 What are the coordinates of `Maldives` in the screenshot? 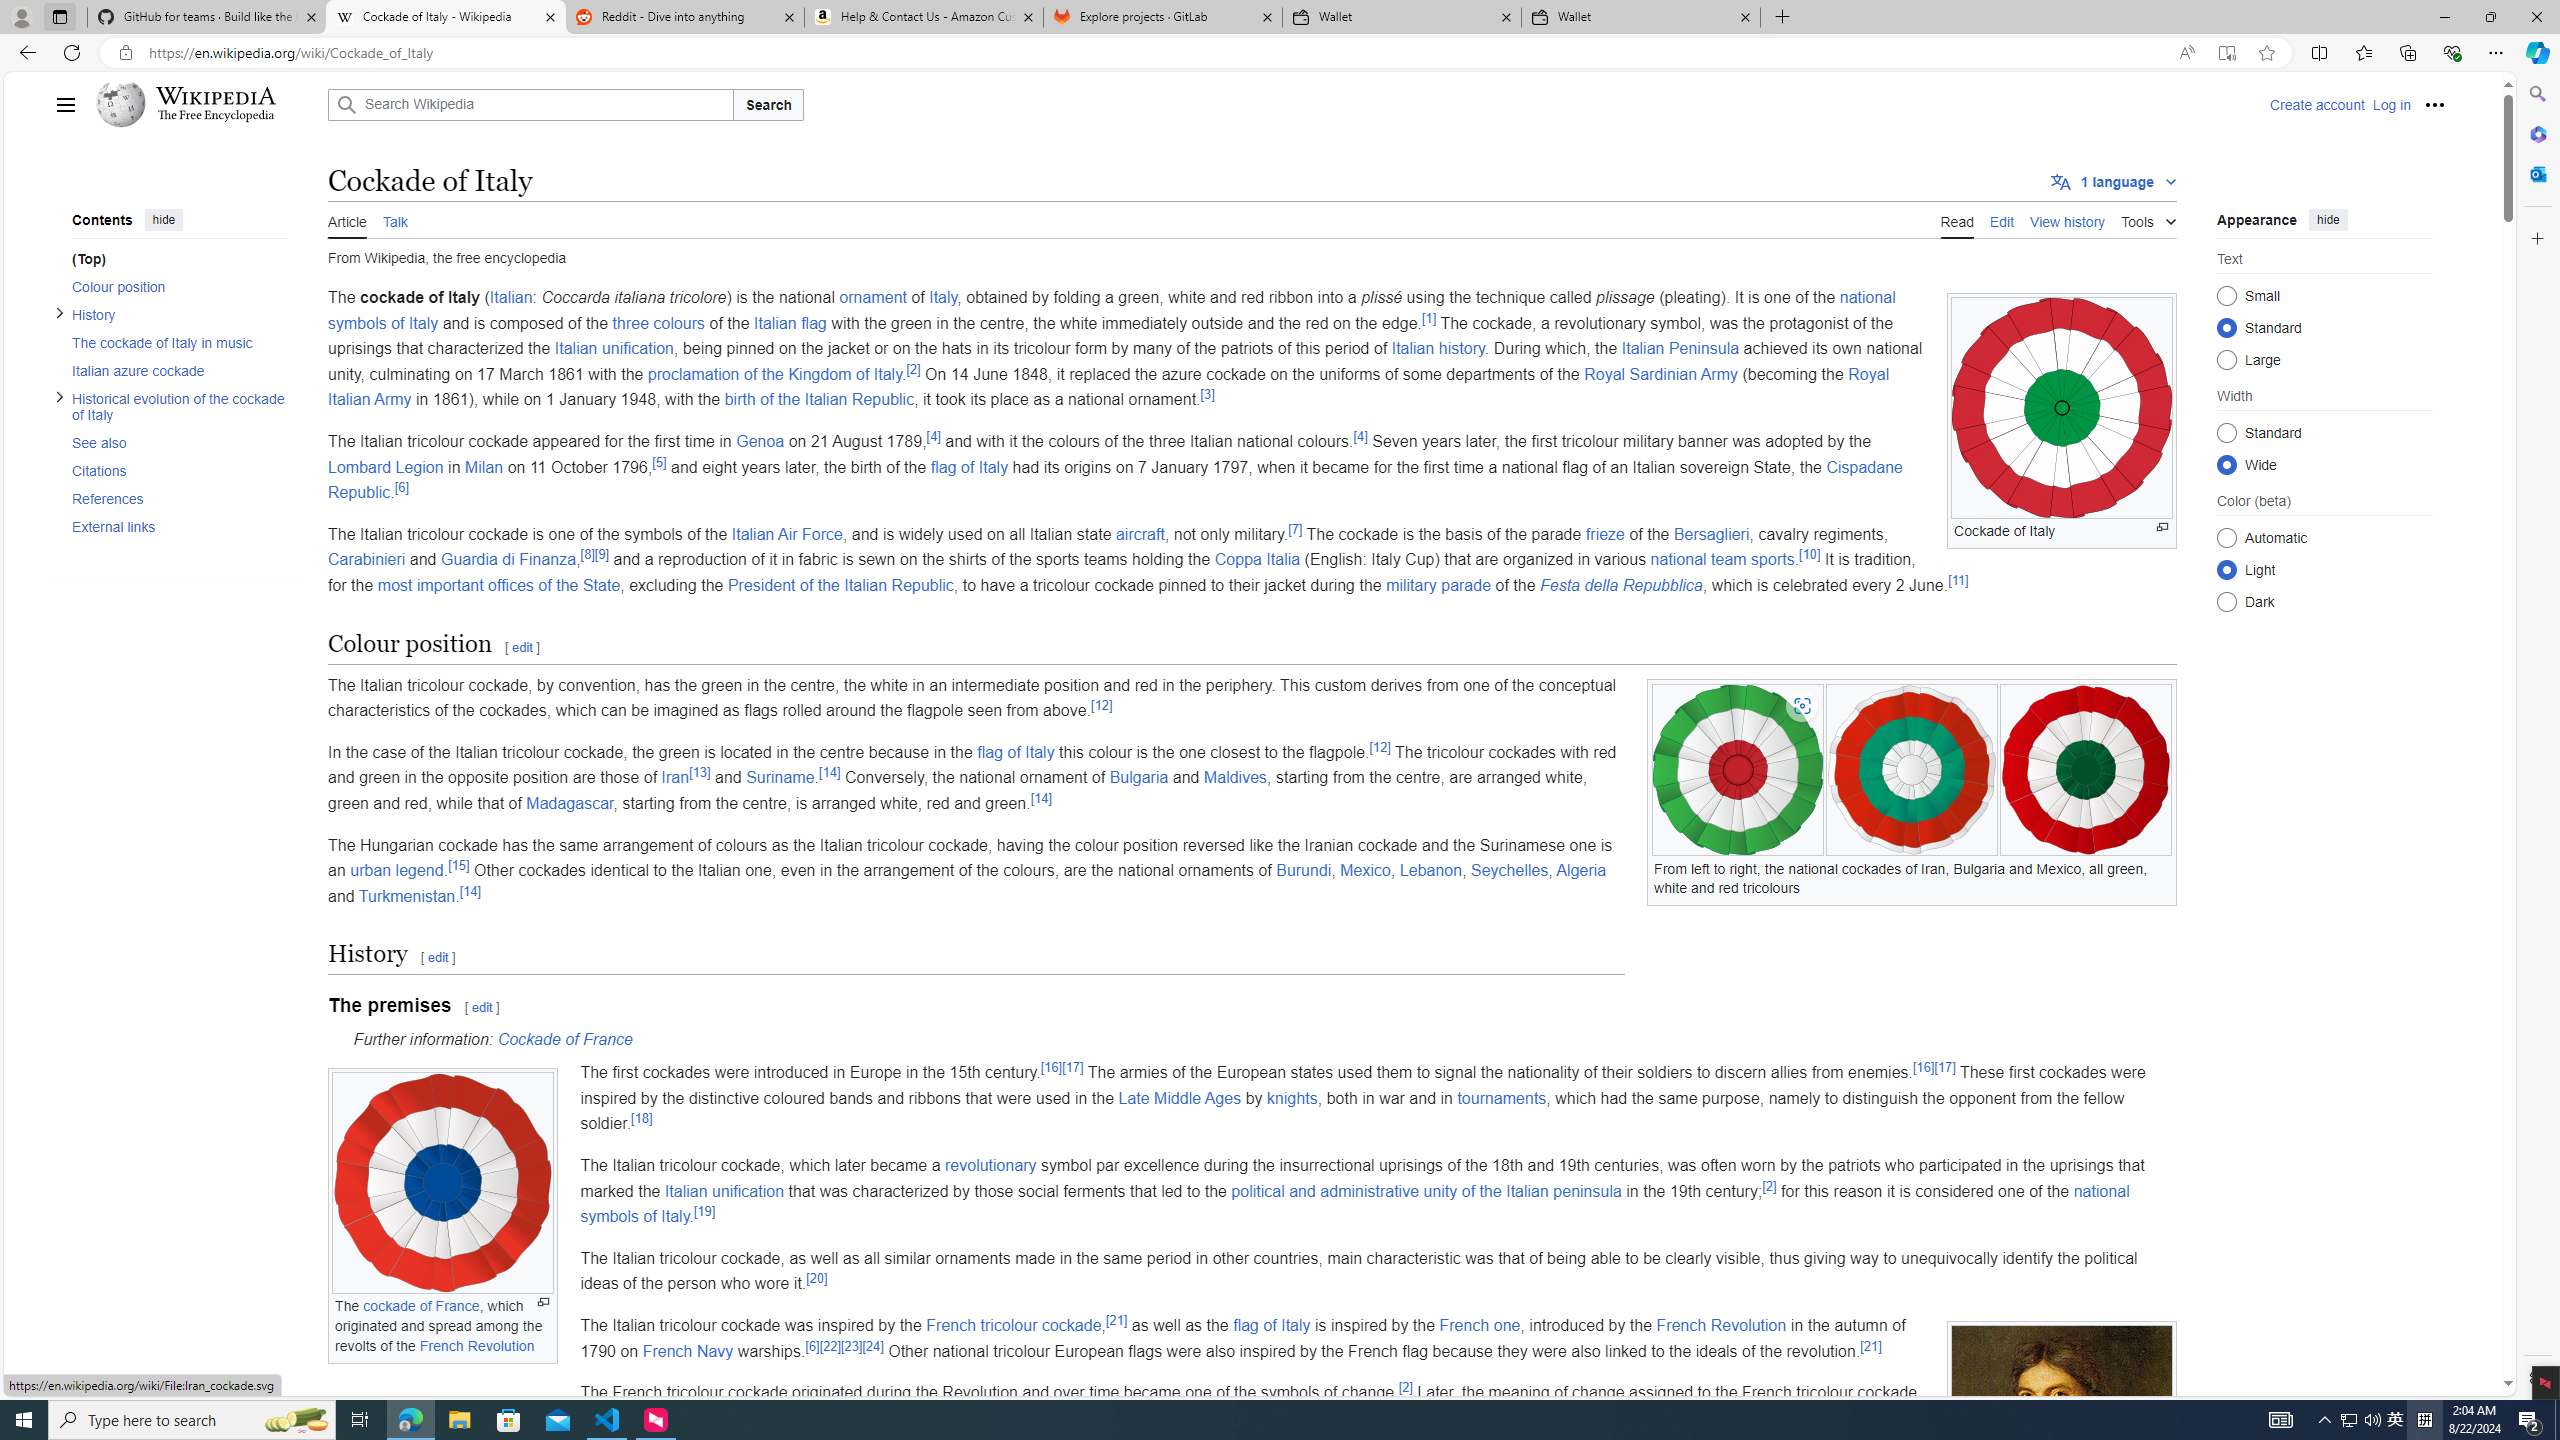 It's located at (1235, 778).